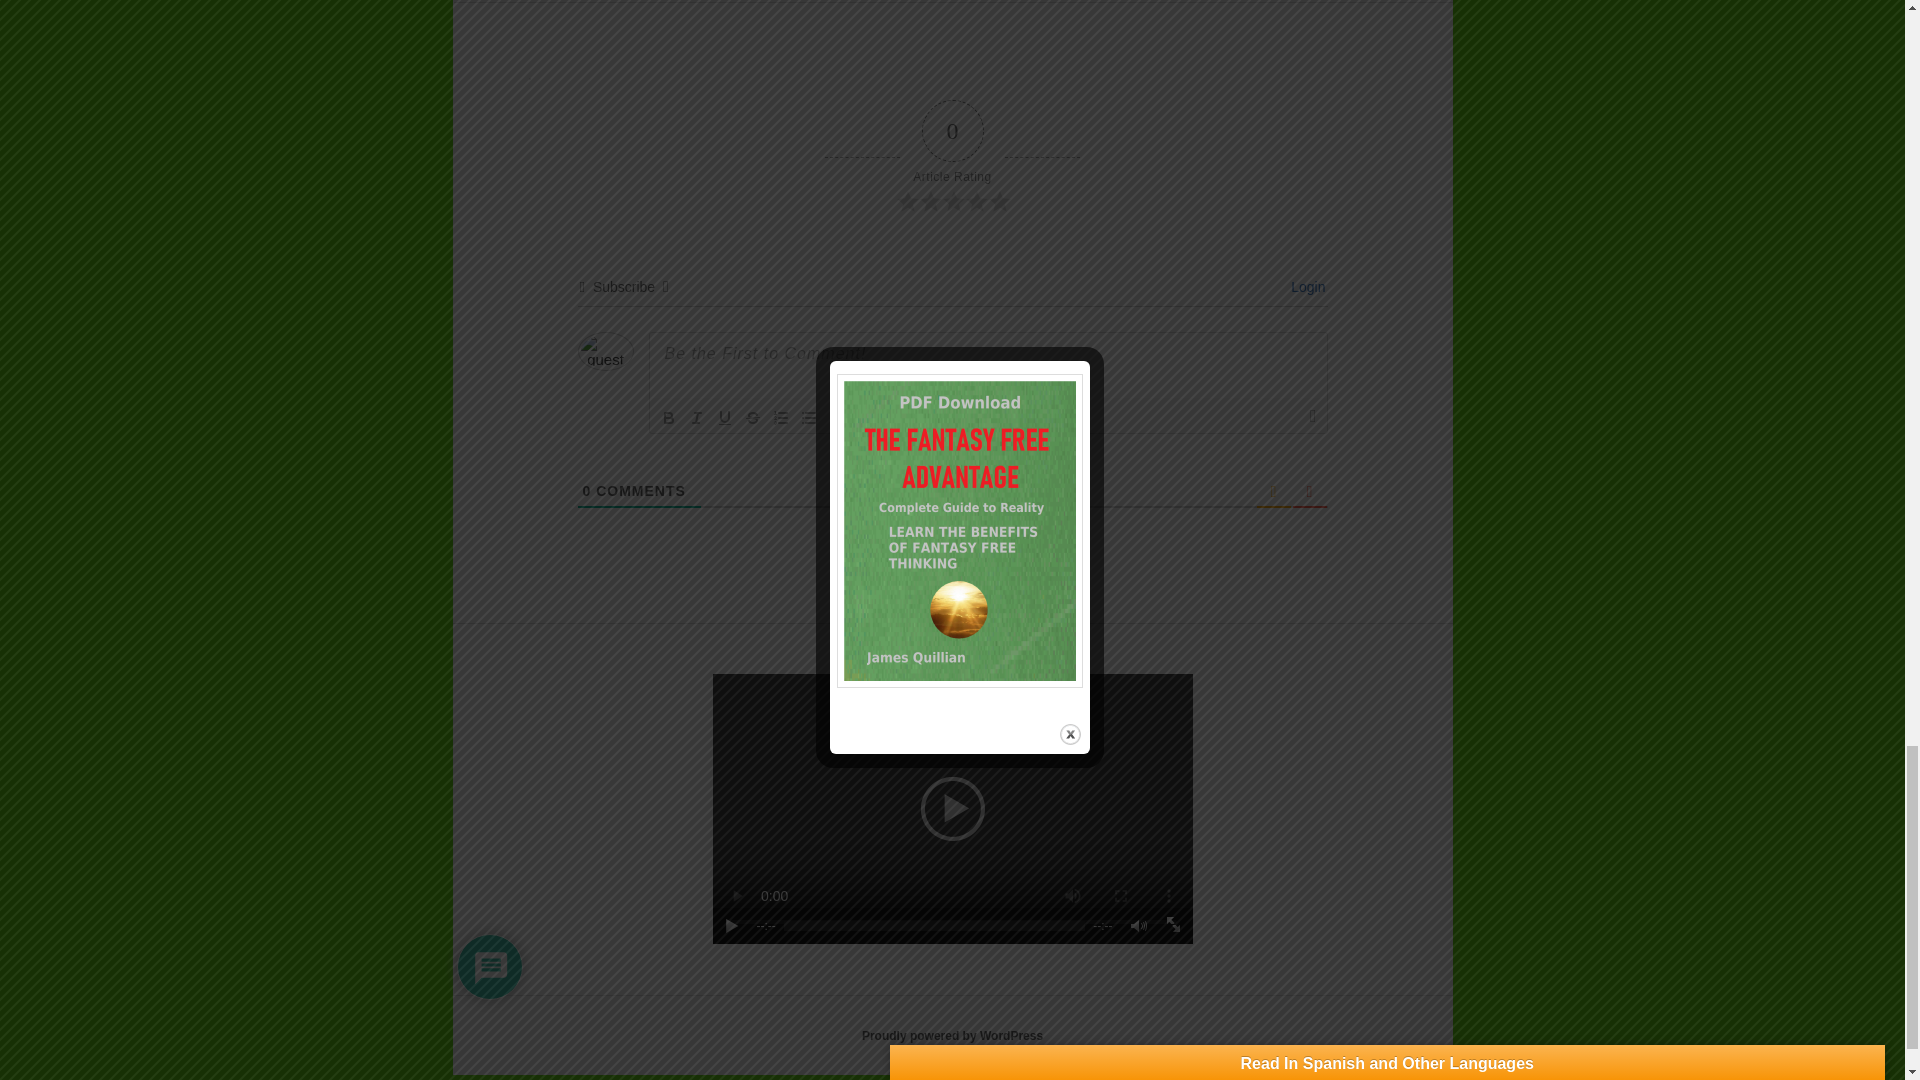  What do you see at coordinates (668, 418) in the screenshot?
I see `Bold` at bounding box center [668, 418].